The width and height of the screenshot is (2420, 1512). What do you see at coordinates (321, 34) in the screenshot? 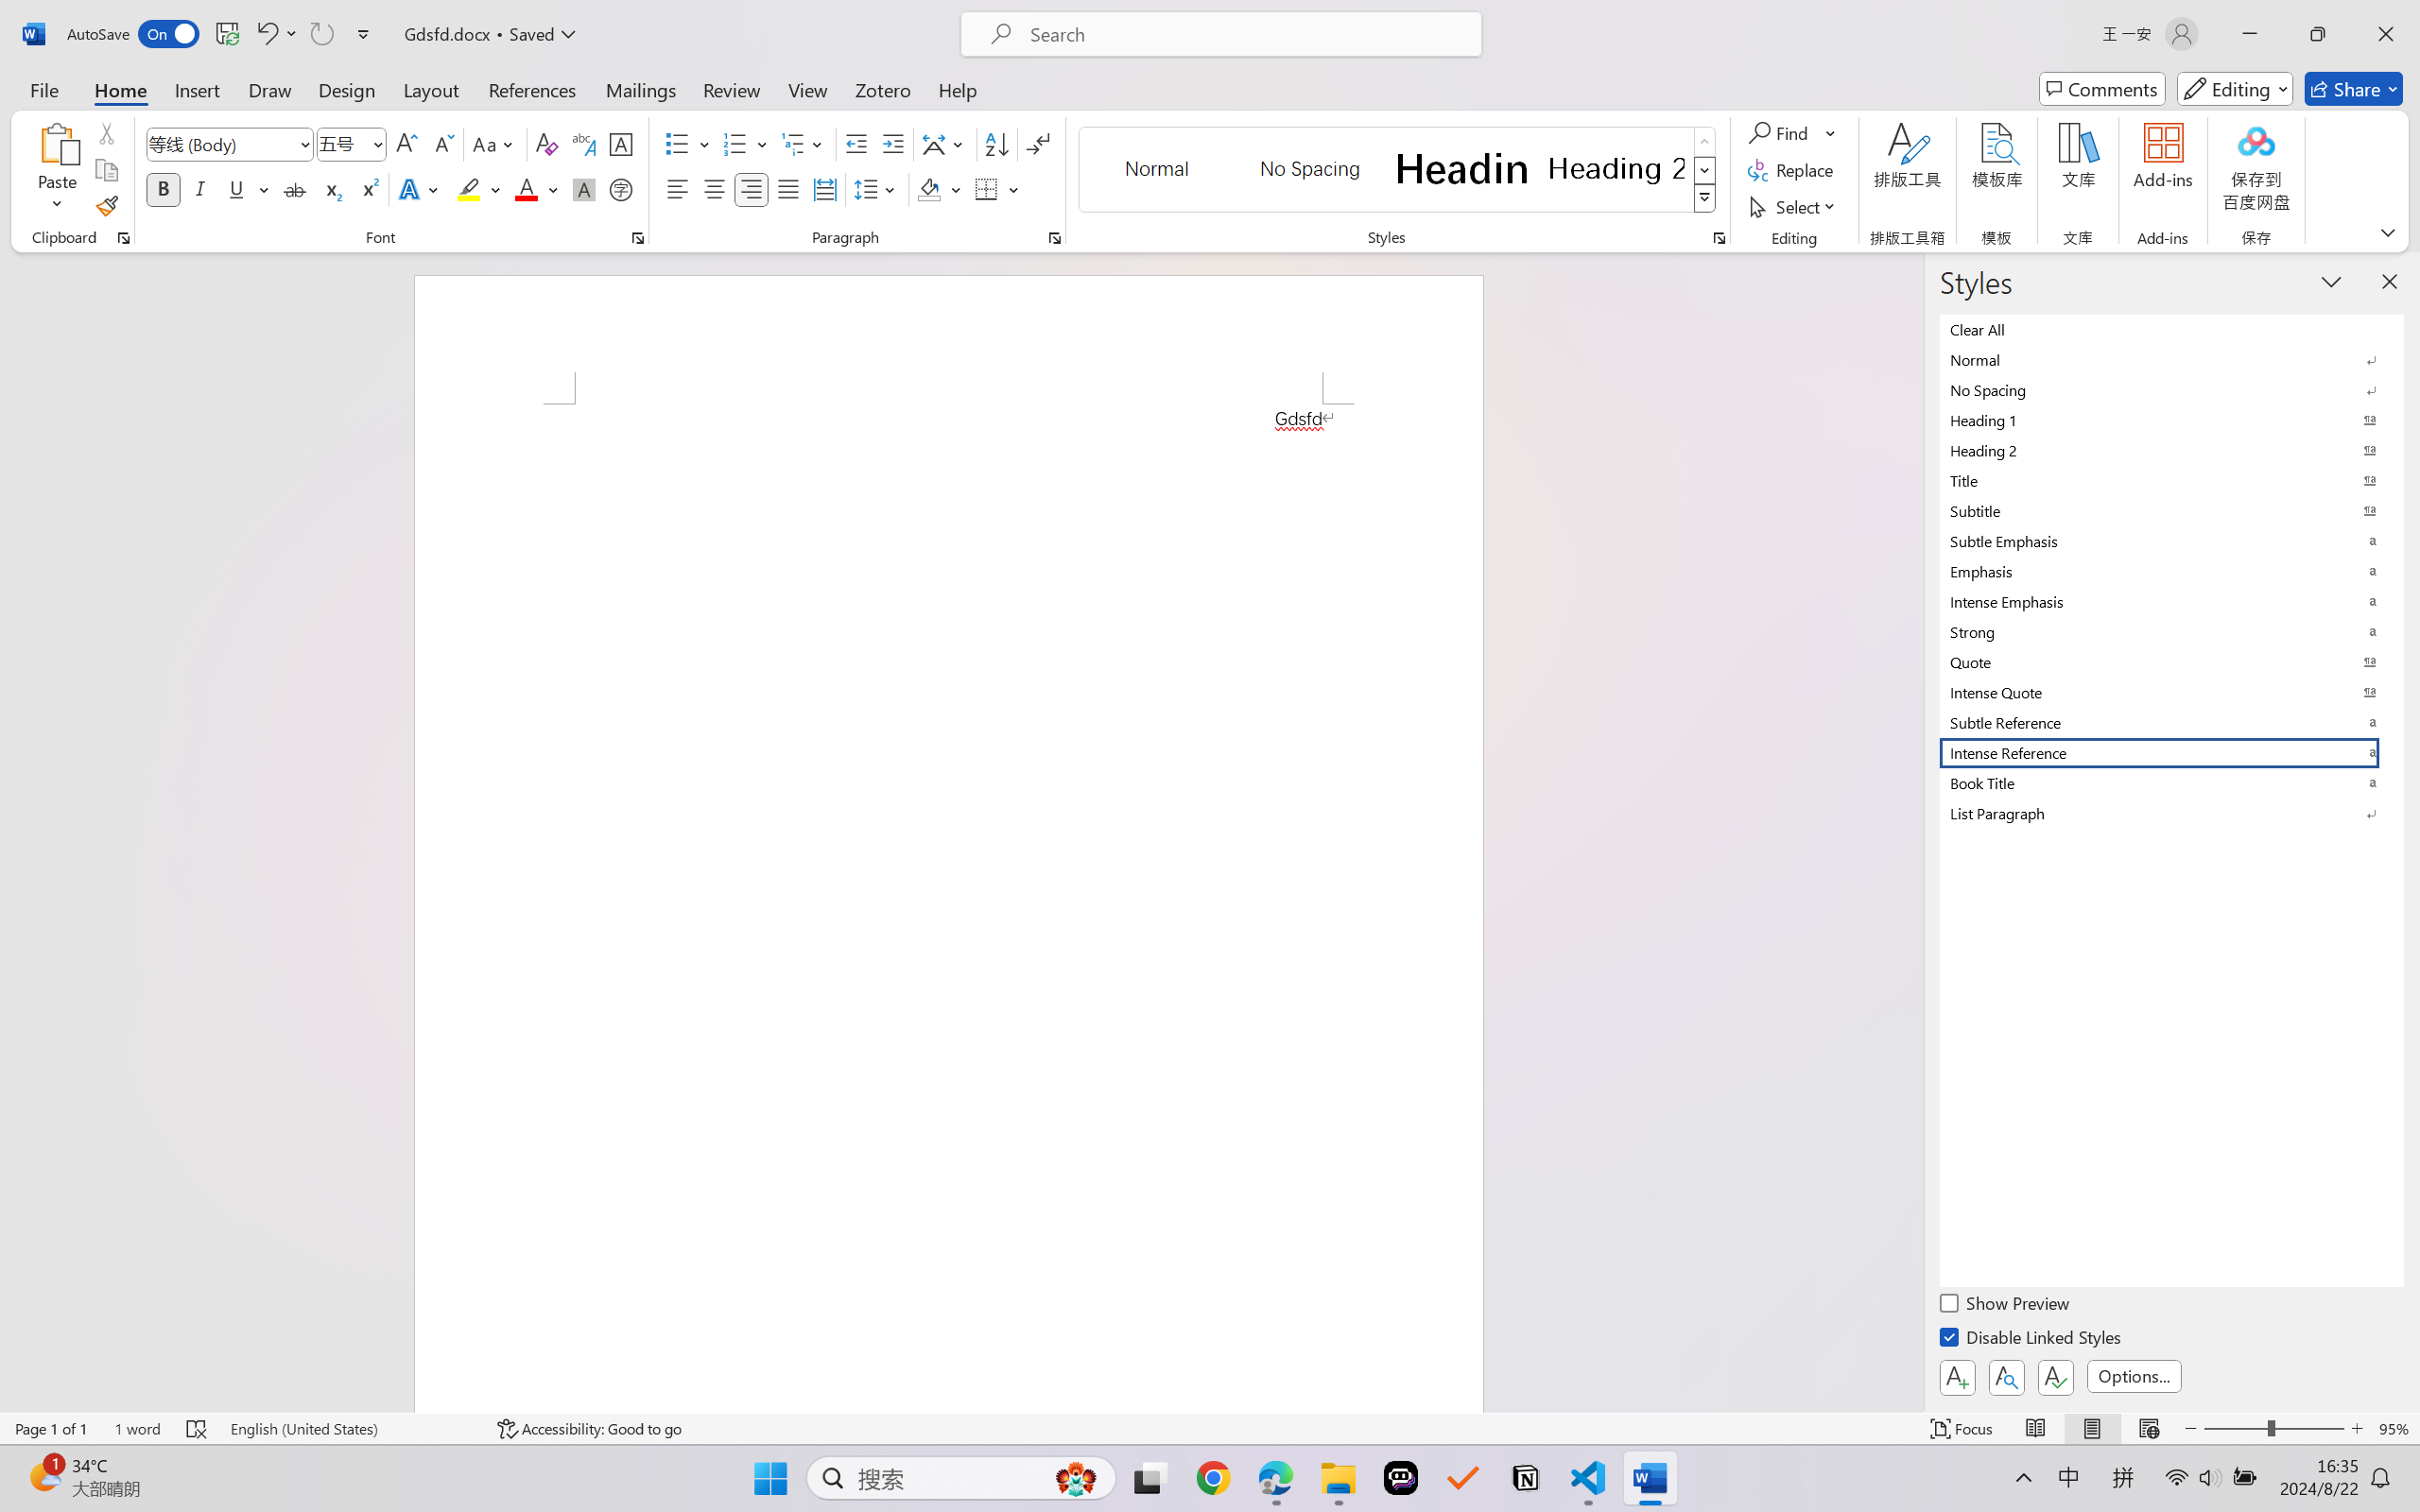
I see `Can't Repeat` at bounding box center [321, 34].